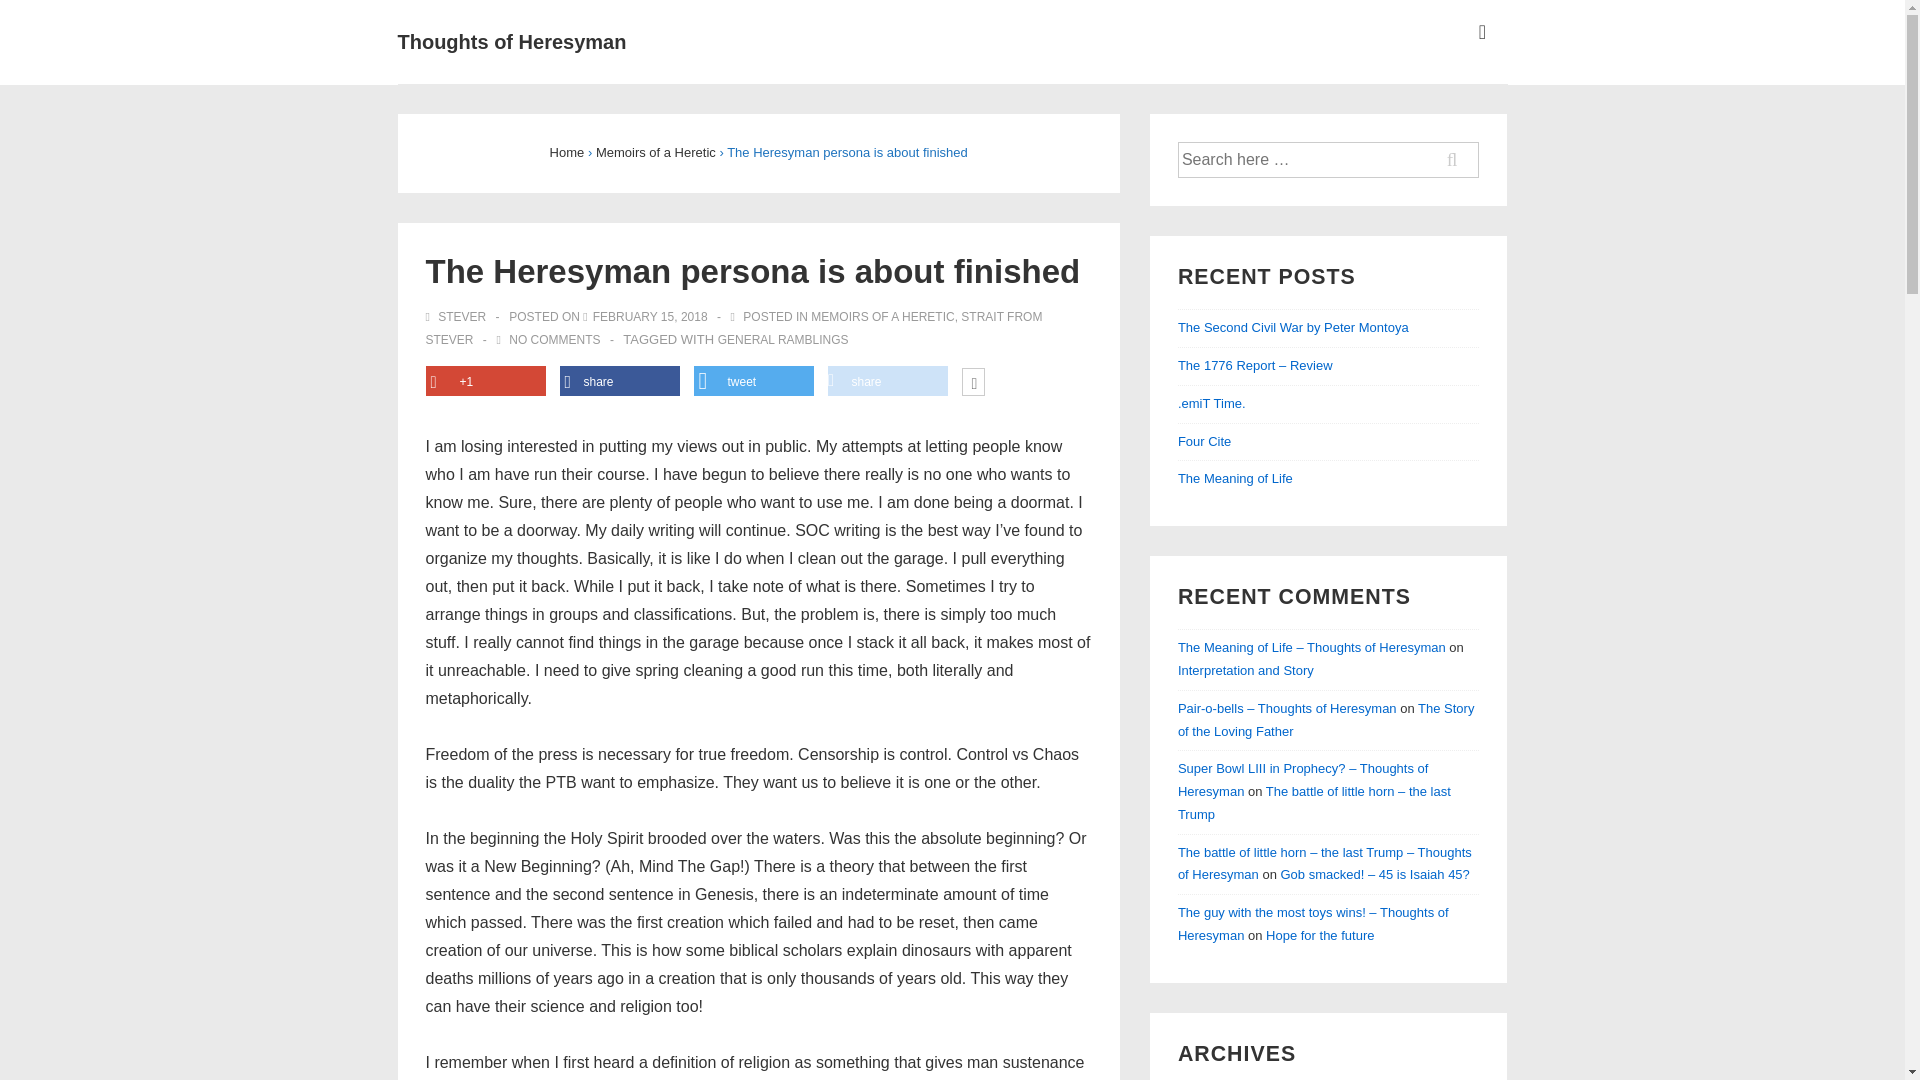 The width and height of the screenshot is (1920, 1080). What do you see at coordinates (1326, 719) in the screenshot?
I see `The Story of the Loving Father` at bounding box center [1326, 719].